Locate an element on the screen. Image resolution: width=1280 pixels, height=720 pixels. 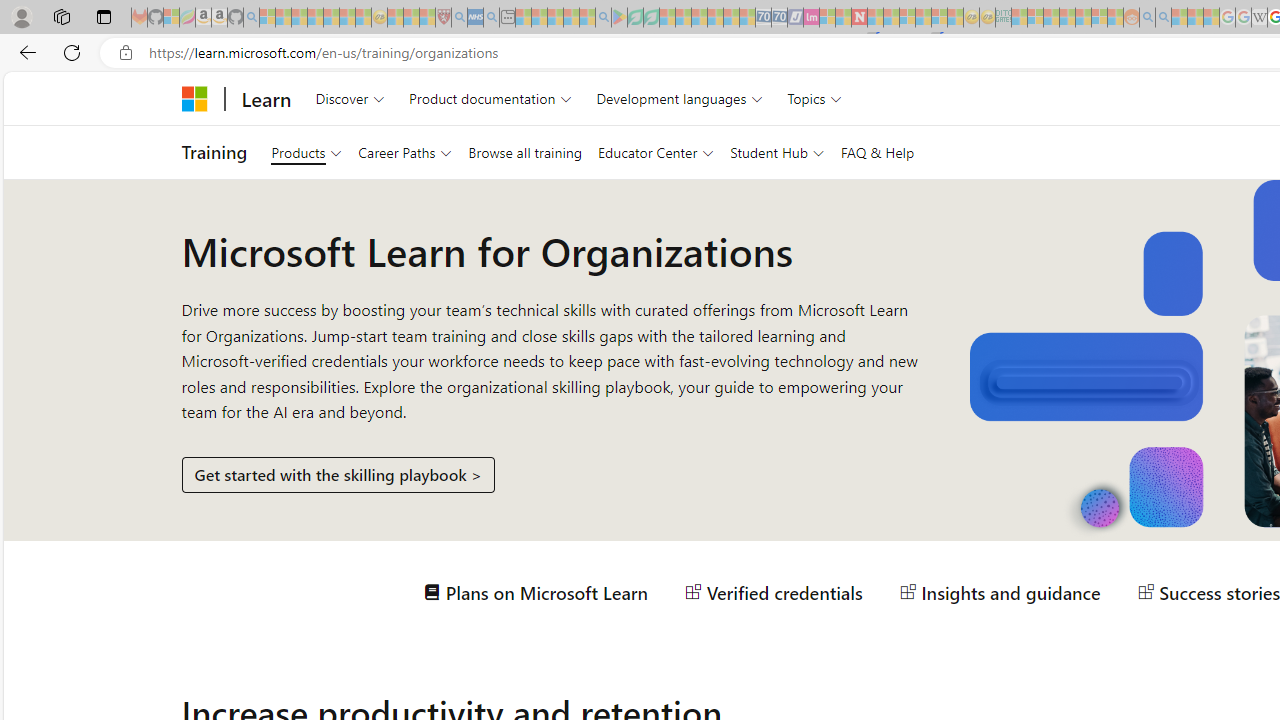
Products is located at coordinates (306, 152).